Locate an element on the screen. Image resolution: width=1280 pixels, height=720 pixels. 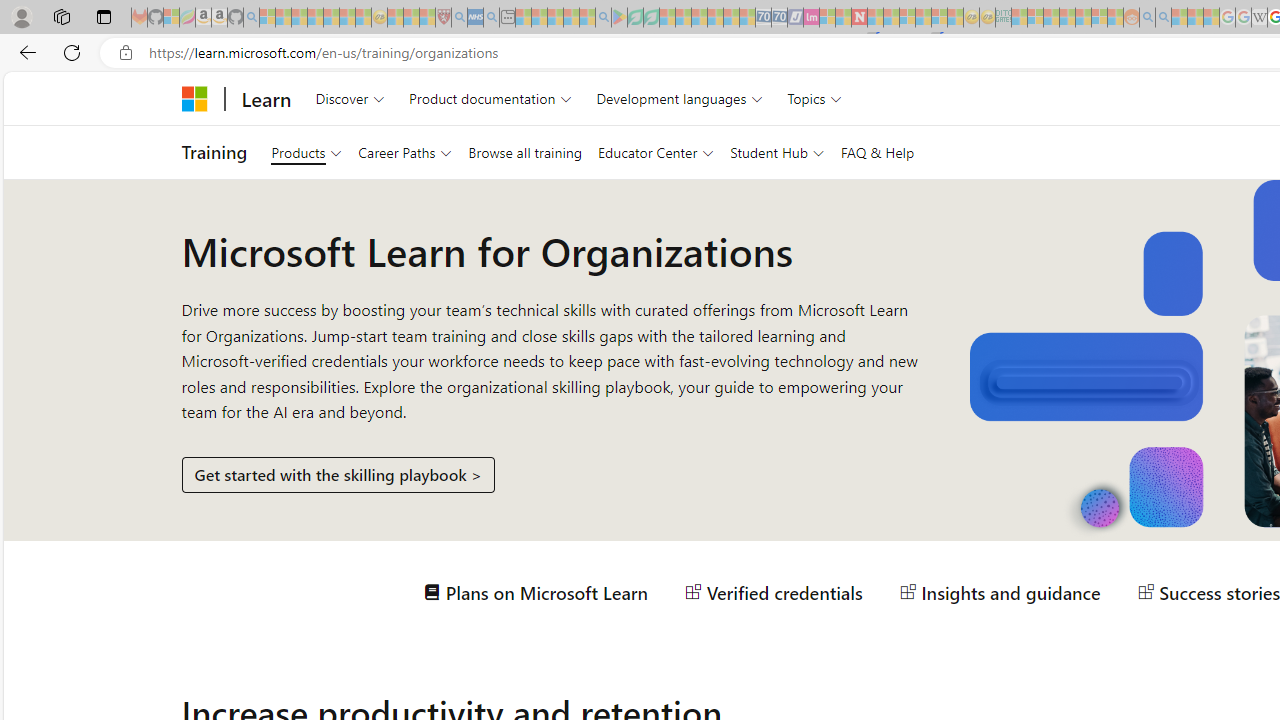
Products is located at coordinates (306, 152).